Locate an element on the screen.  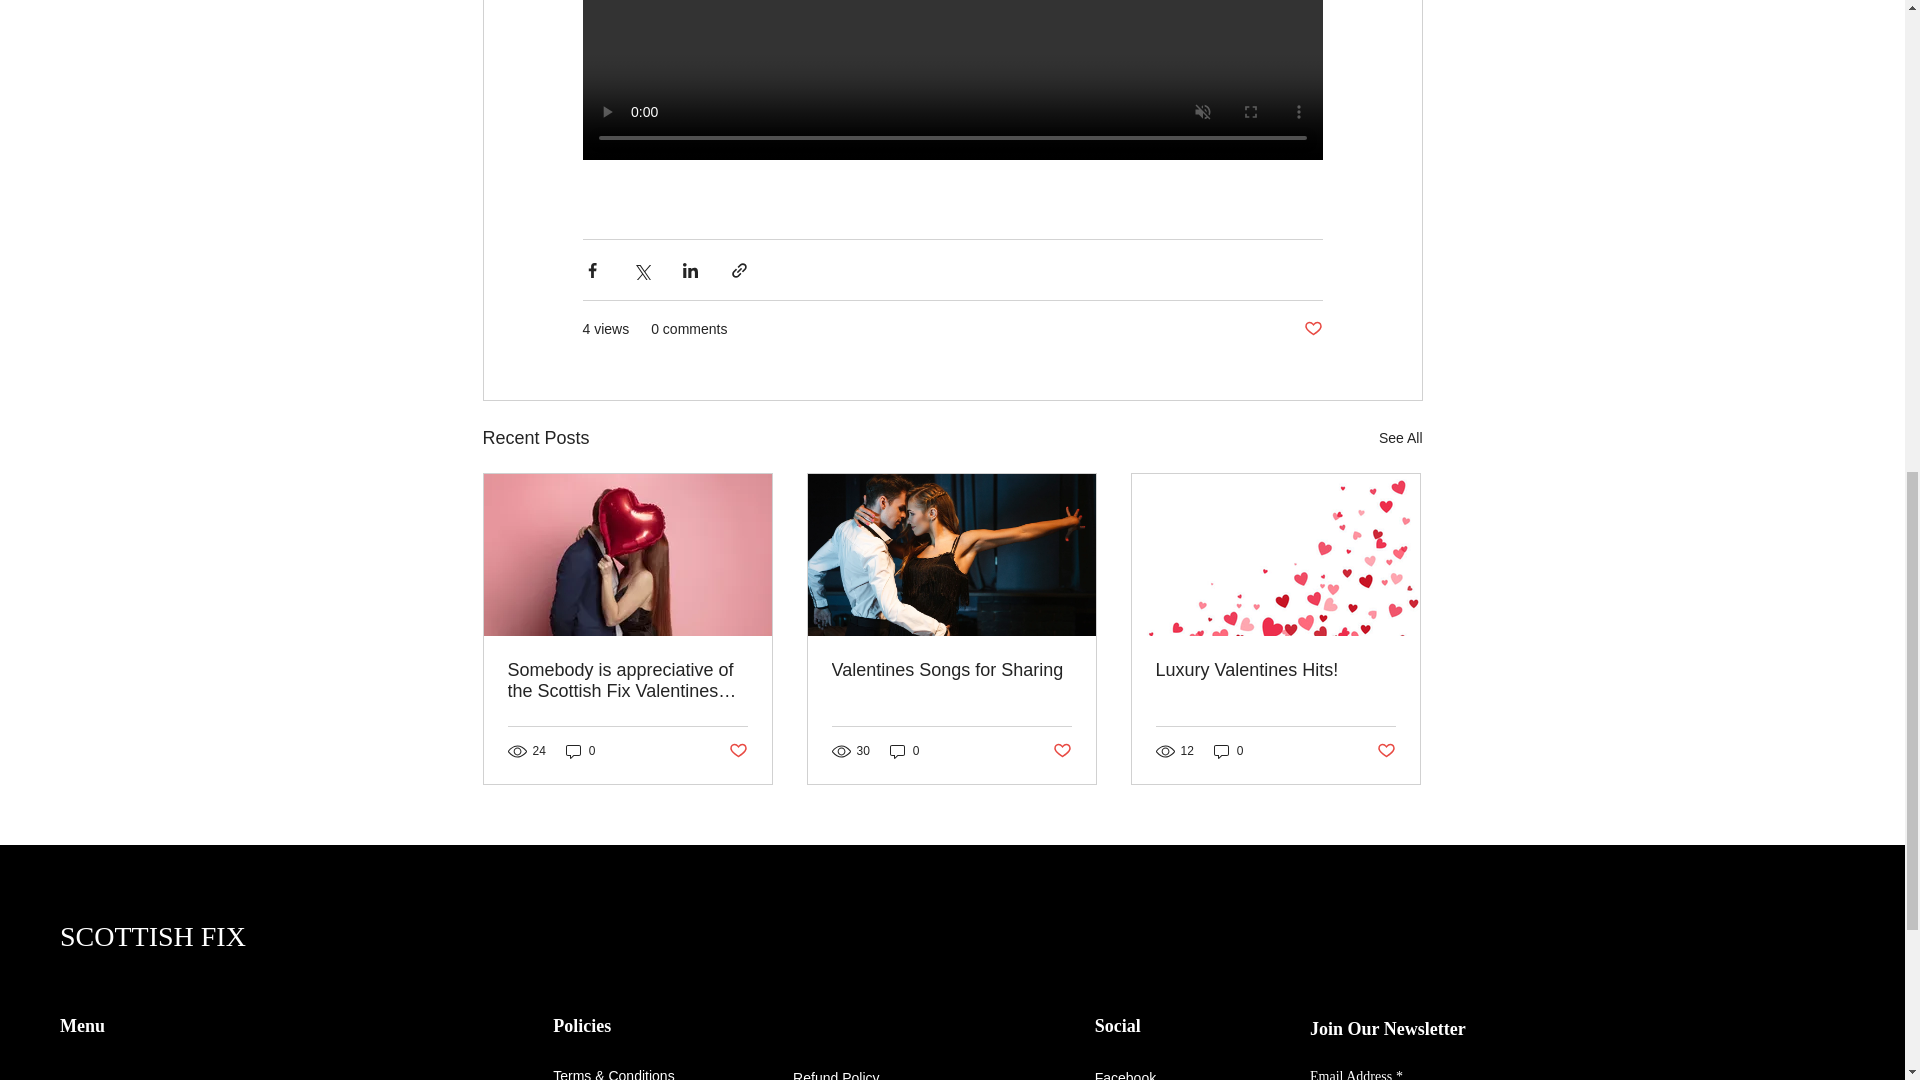
Post not marked as liked is located at coordinates (1312, 329).